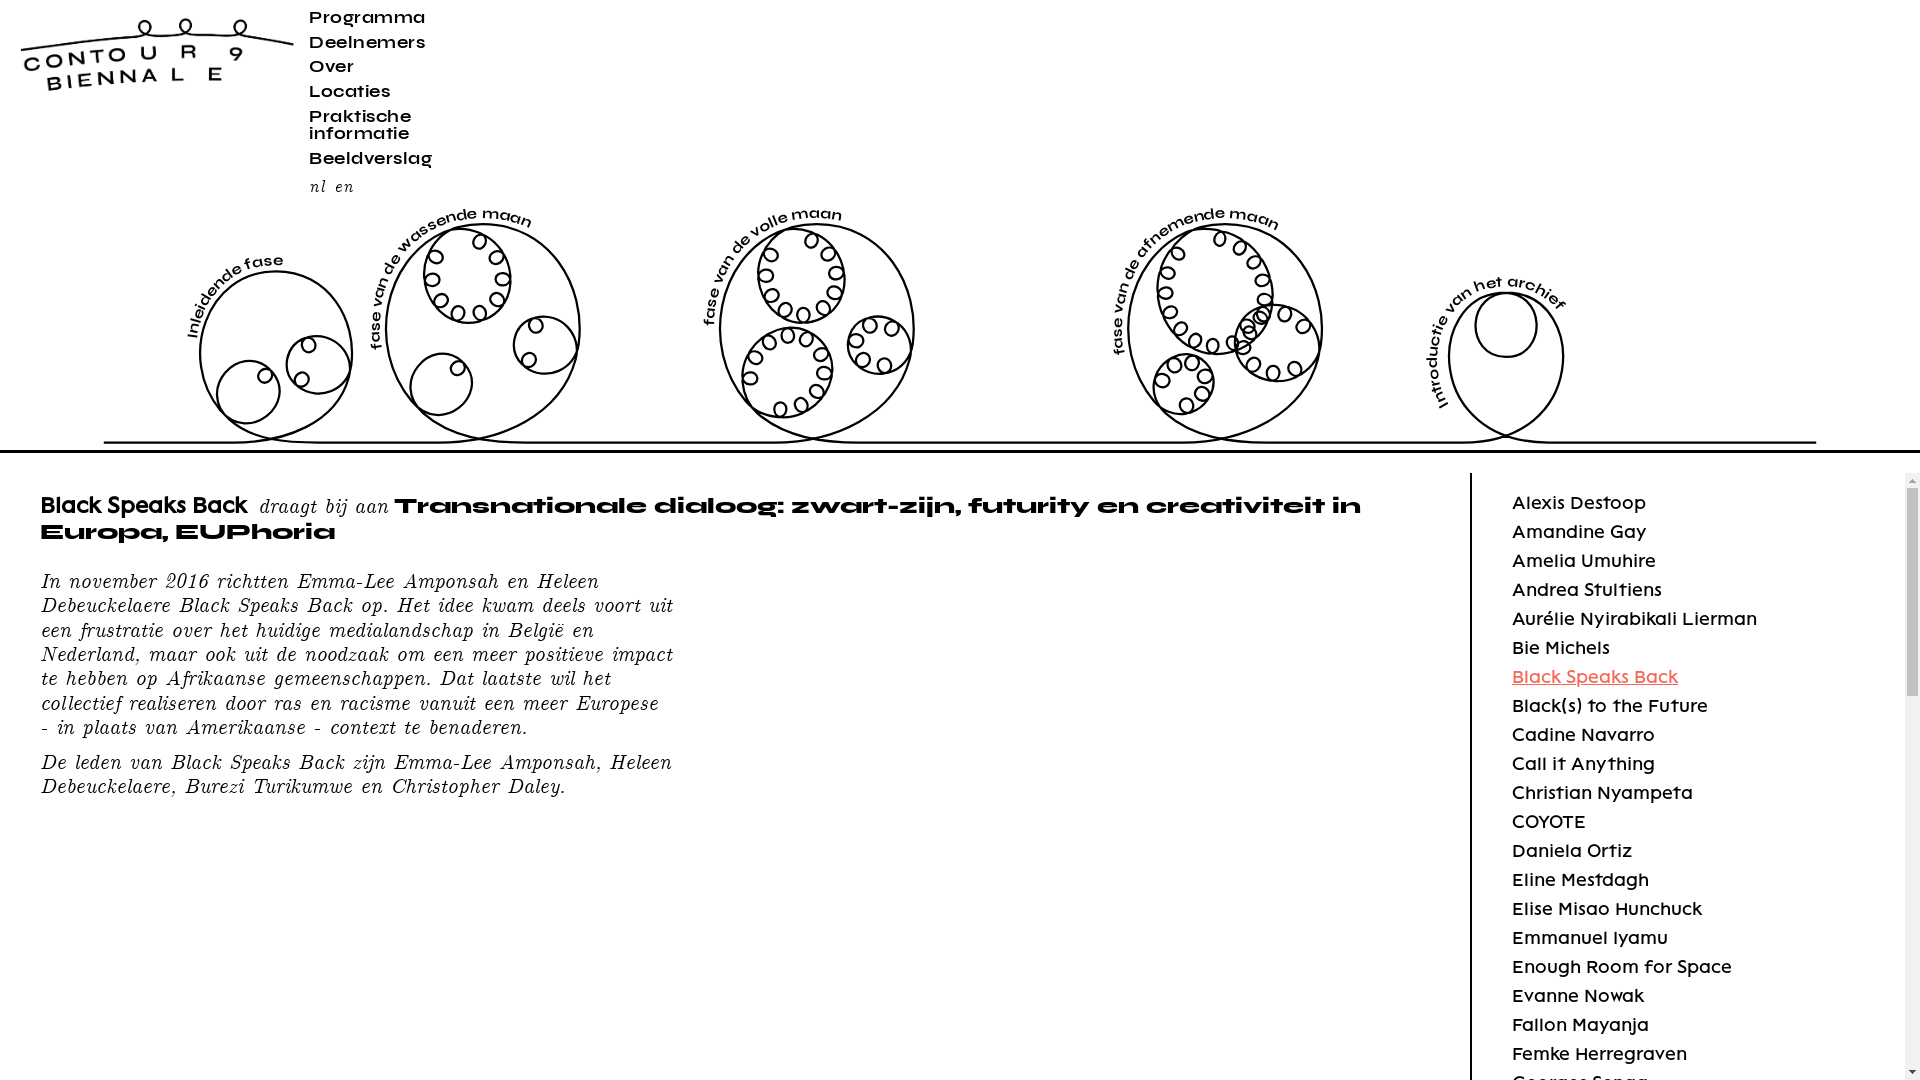 This screenshot has height=1080, width=1920. Describe the element at coordinates (368, 17) in the screenshot. I see `Programma` at that location.